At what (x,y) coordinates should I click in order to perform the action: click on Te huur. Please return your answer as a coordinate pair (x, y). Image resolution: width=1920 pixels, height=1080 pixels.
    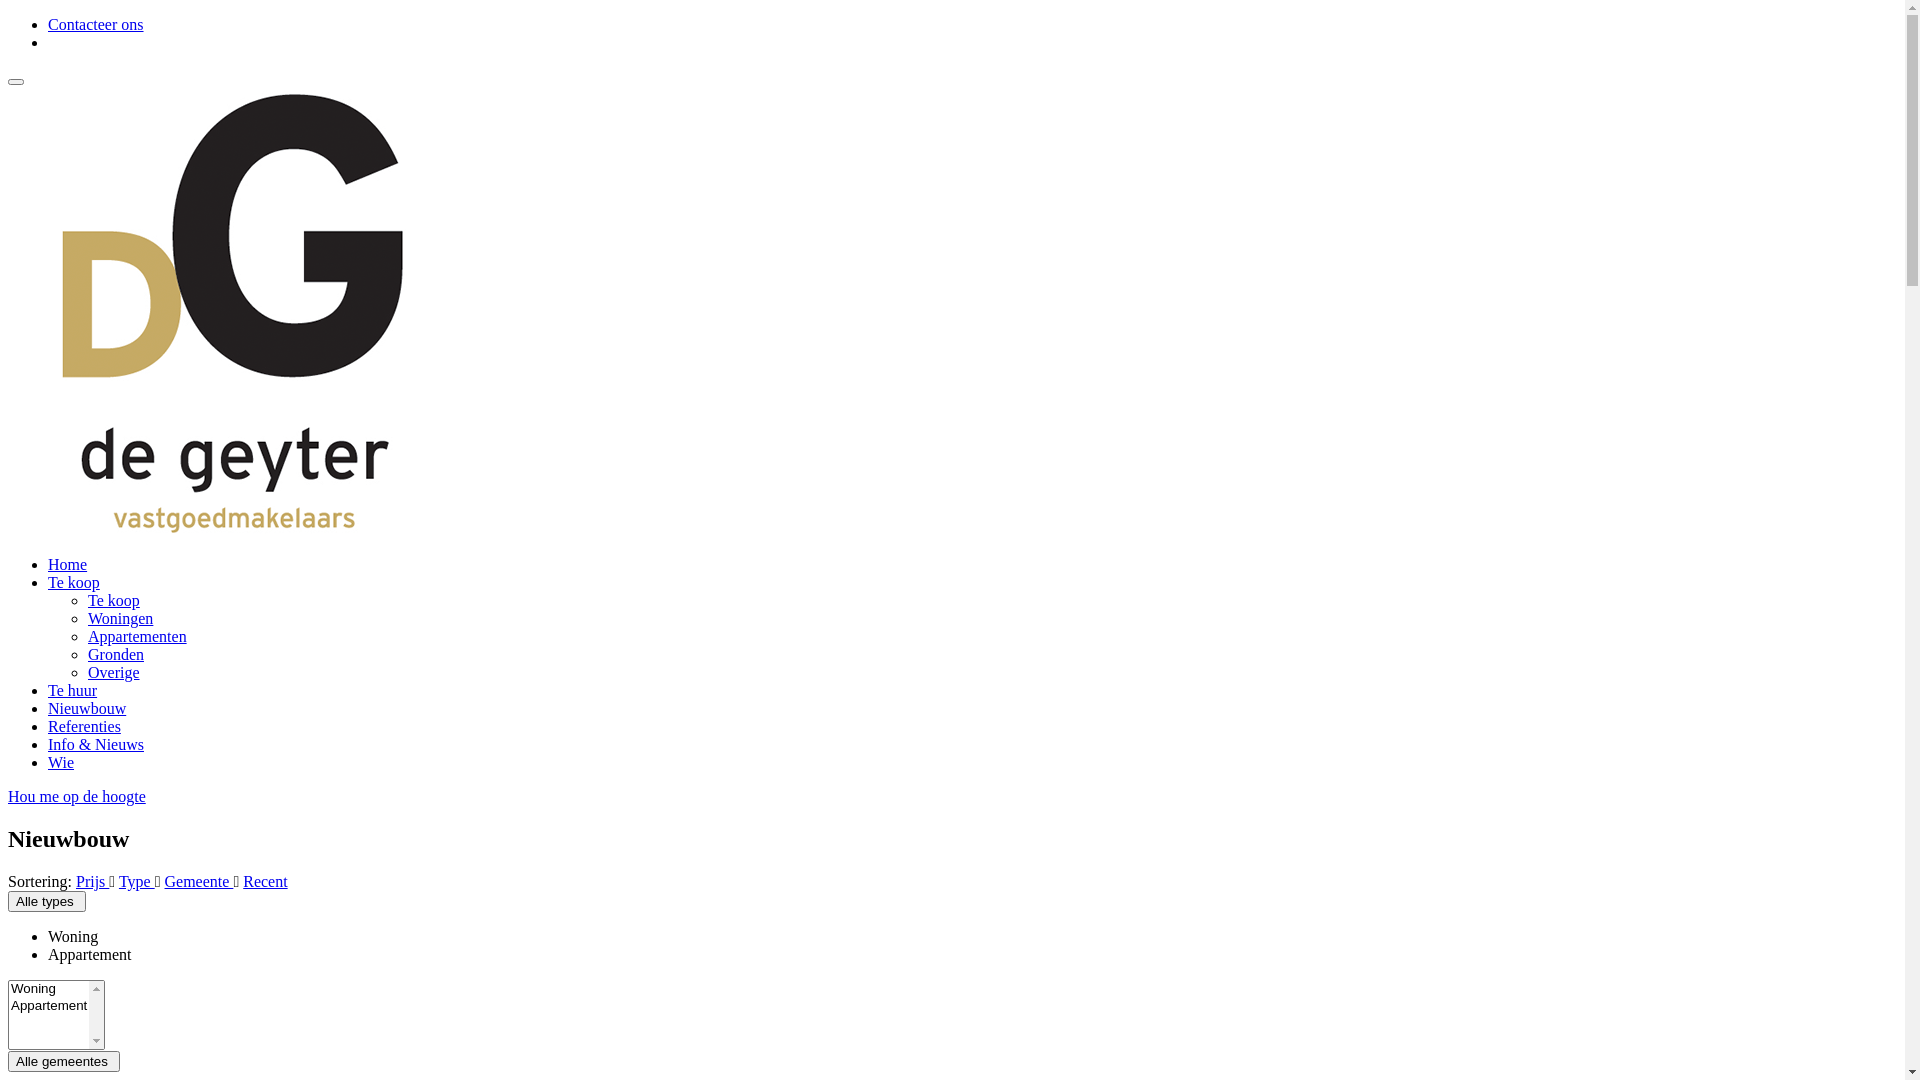
    Looking at the image, I should click on (72, 690).